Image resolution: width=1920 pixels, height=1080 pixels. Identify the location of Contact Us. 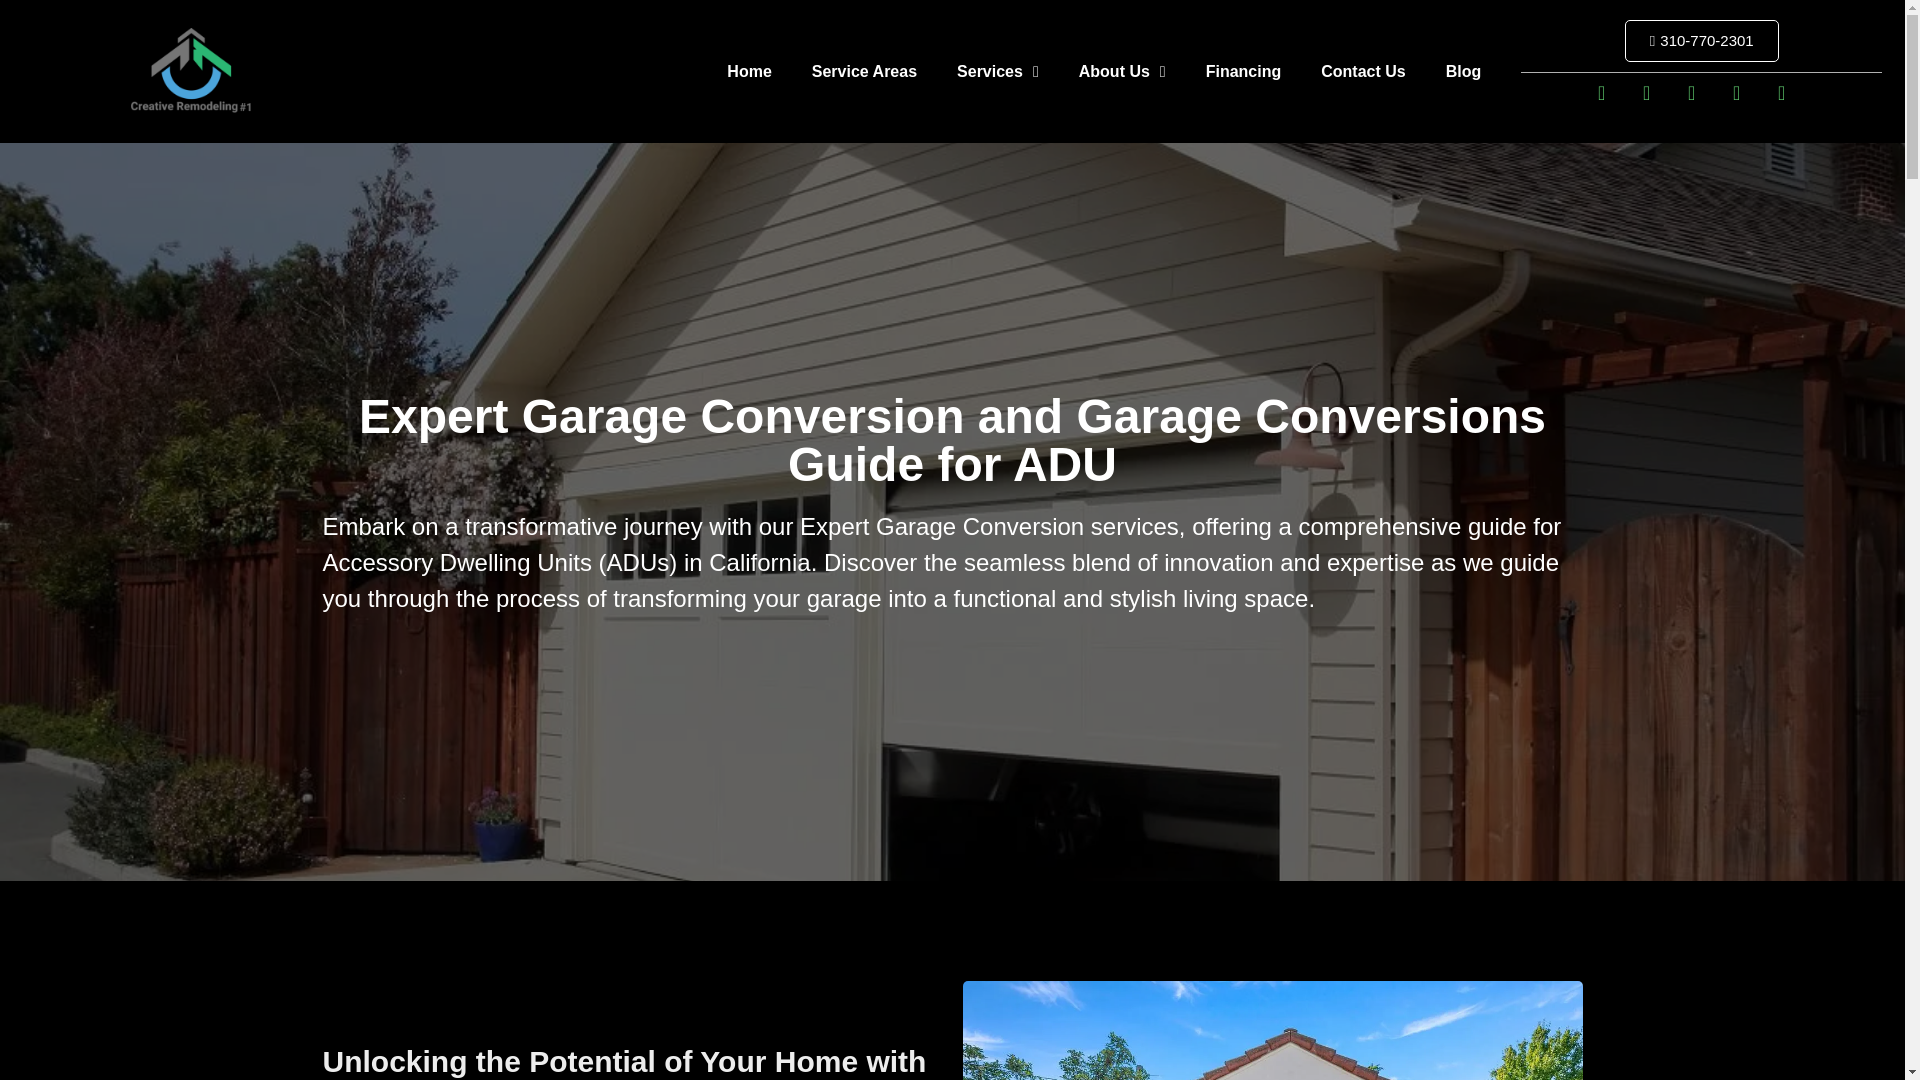
(1362, 70).